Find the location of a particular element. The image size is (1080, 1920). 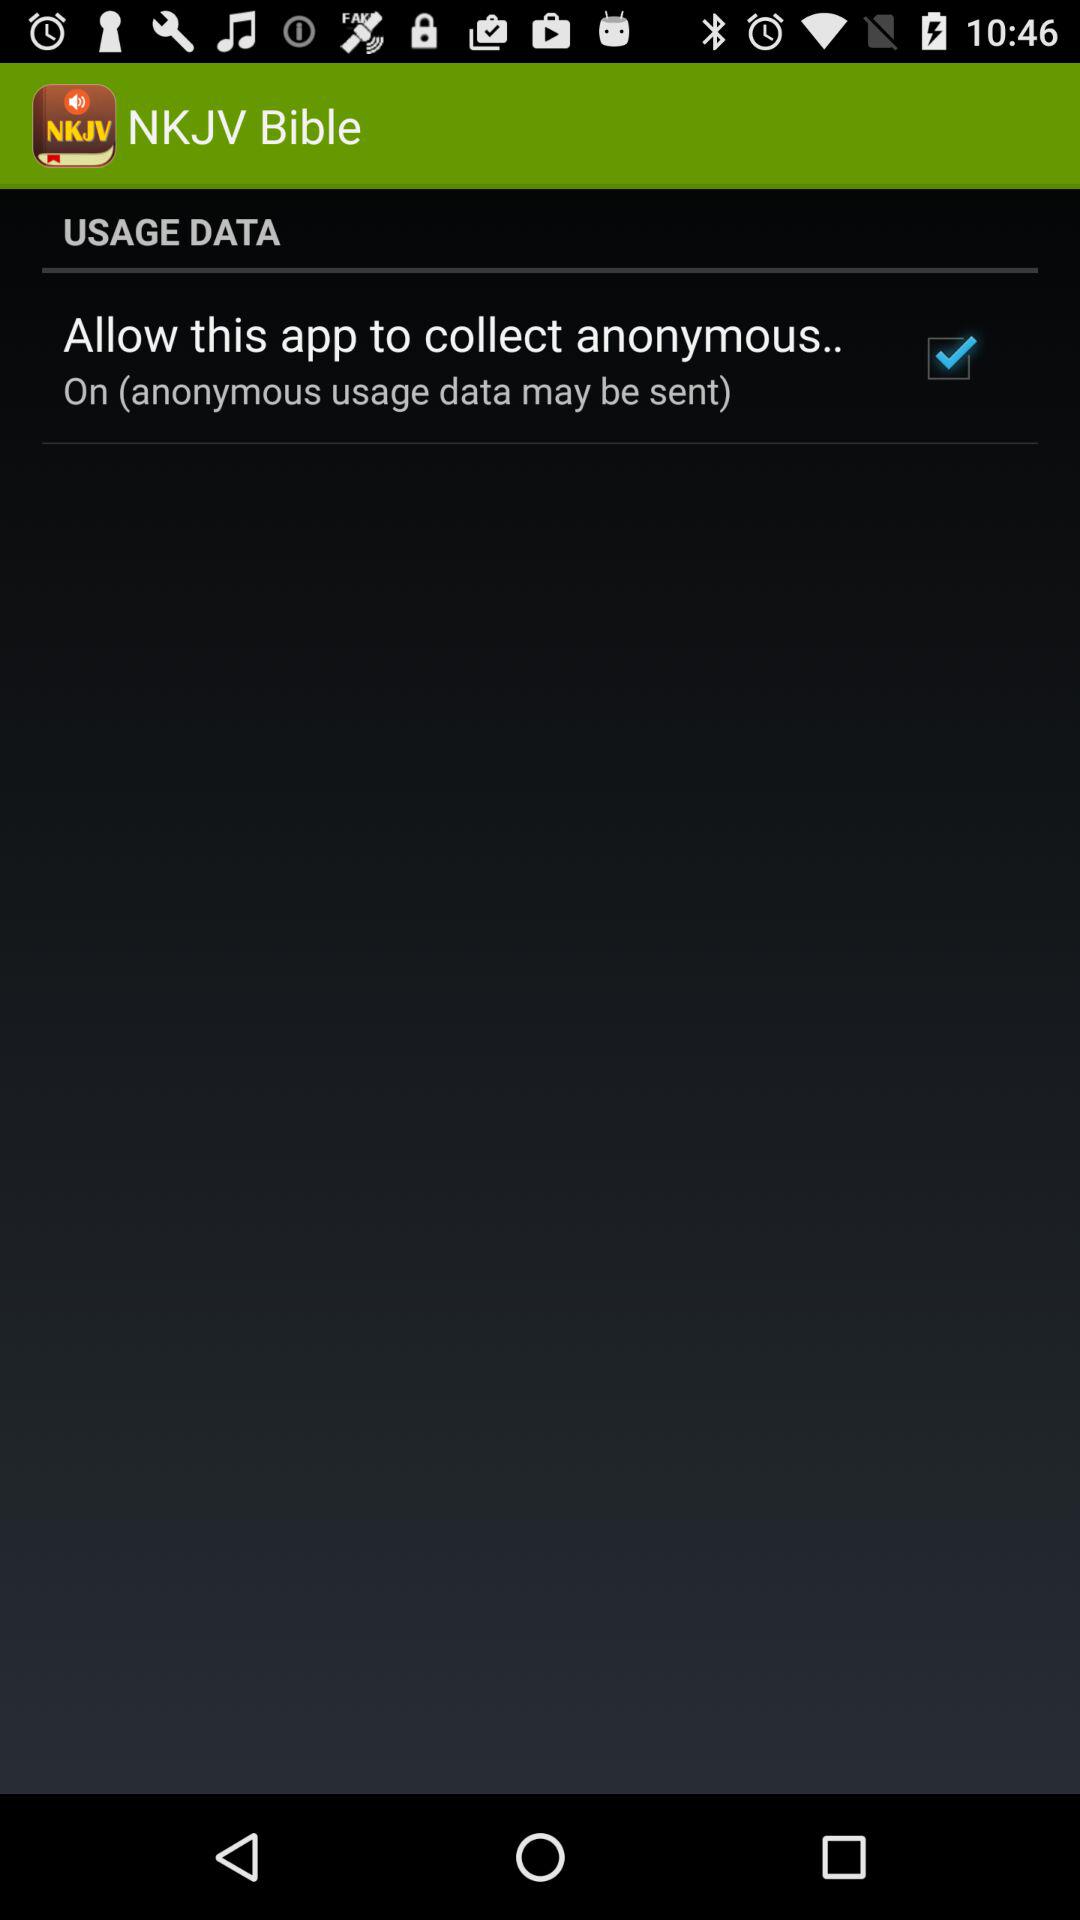

swipe to allow this app is located at coordinates (464, 333).